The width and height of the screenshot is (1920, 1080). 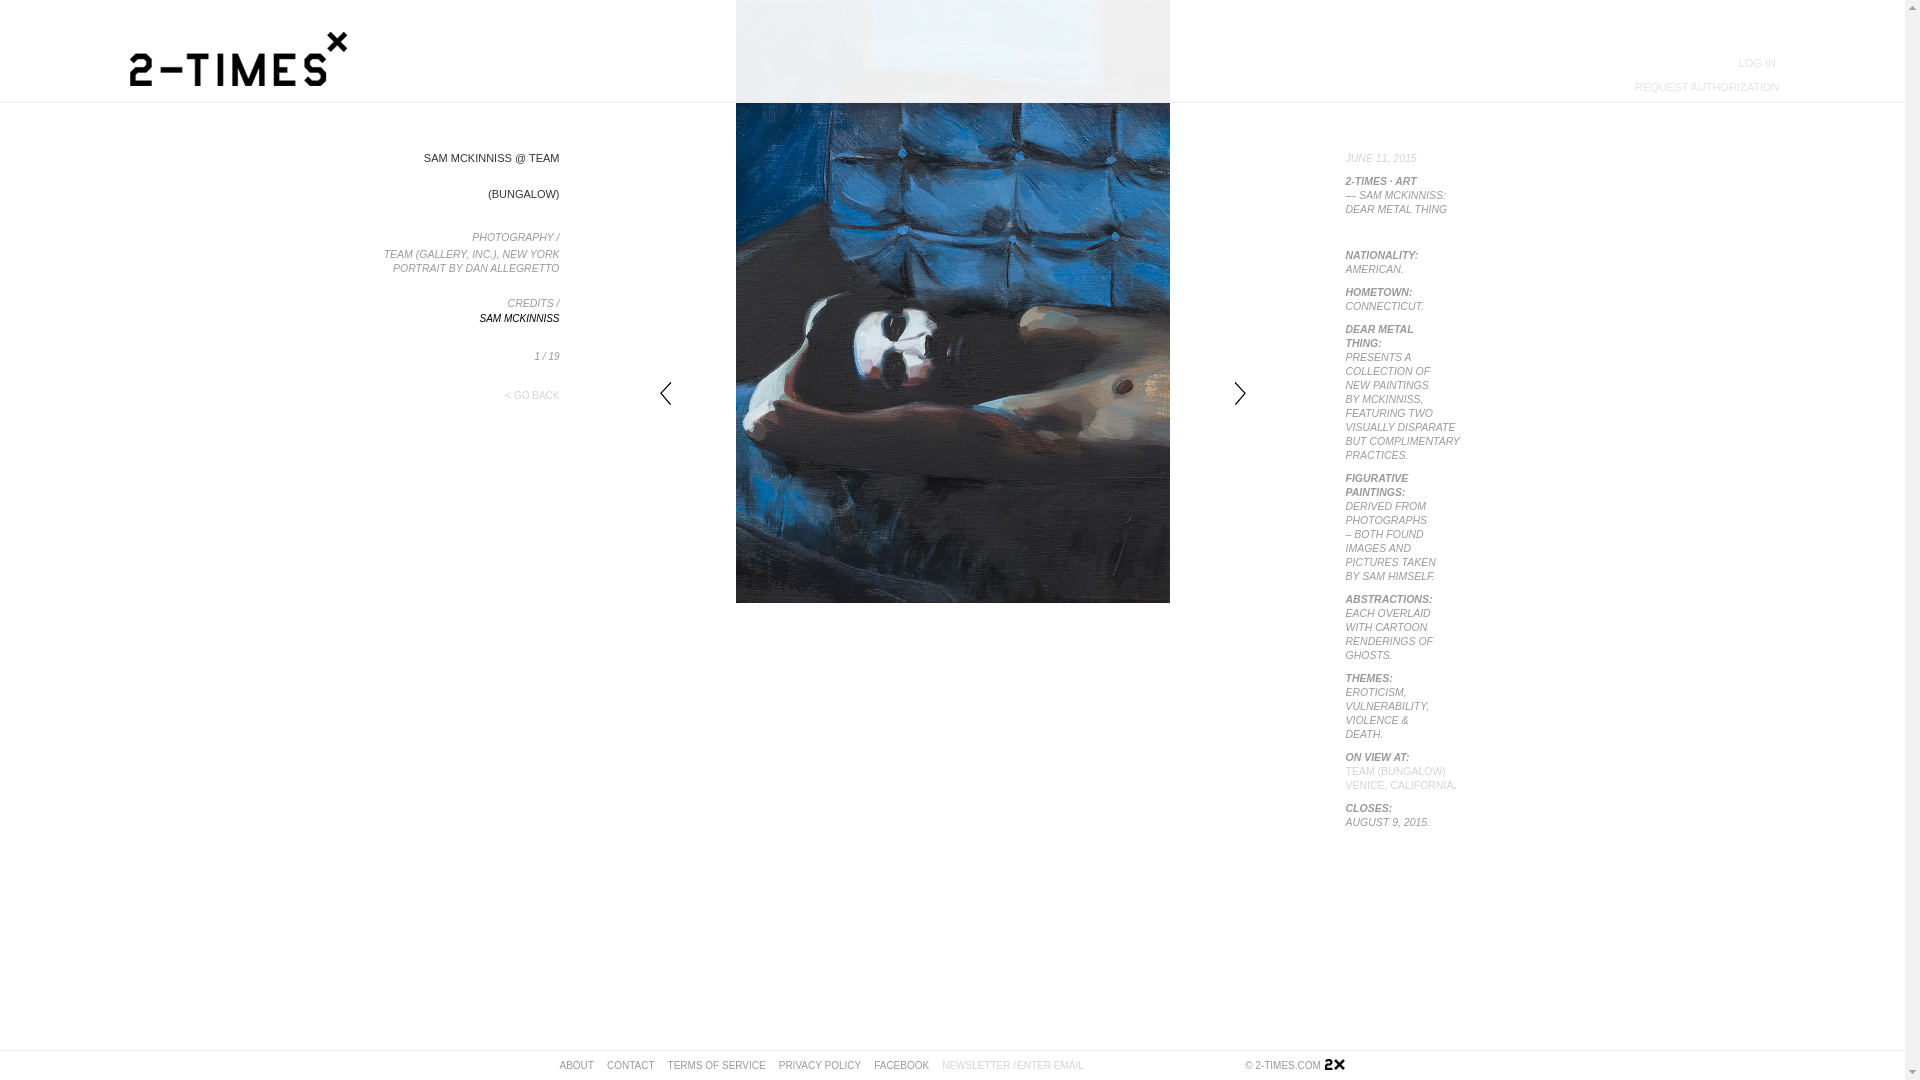 I want to click on DAN ALLEGRETTO, so click(x=513, y=268).